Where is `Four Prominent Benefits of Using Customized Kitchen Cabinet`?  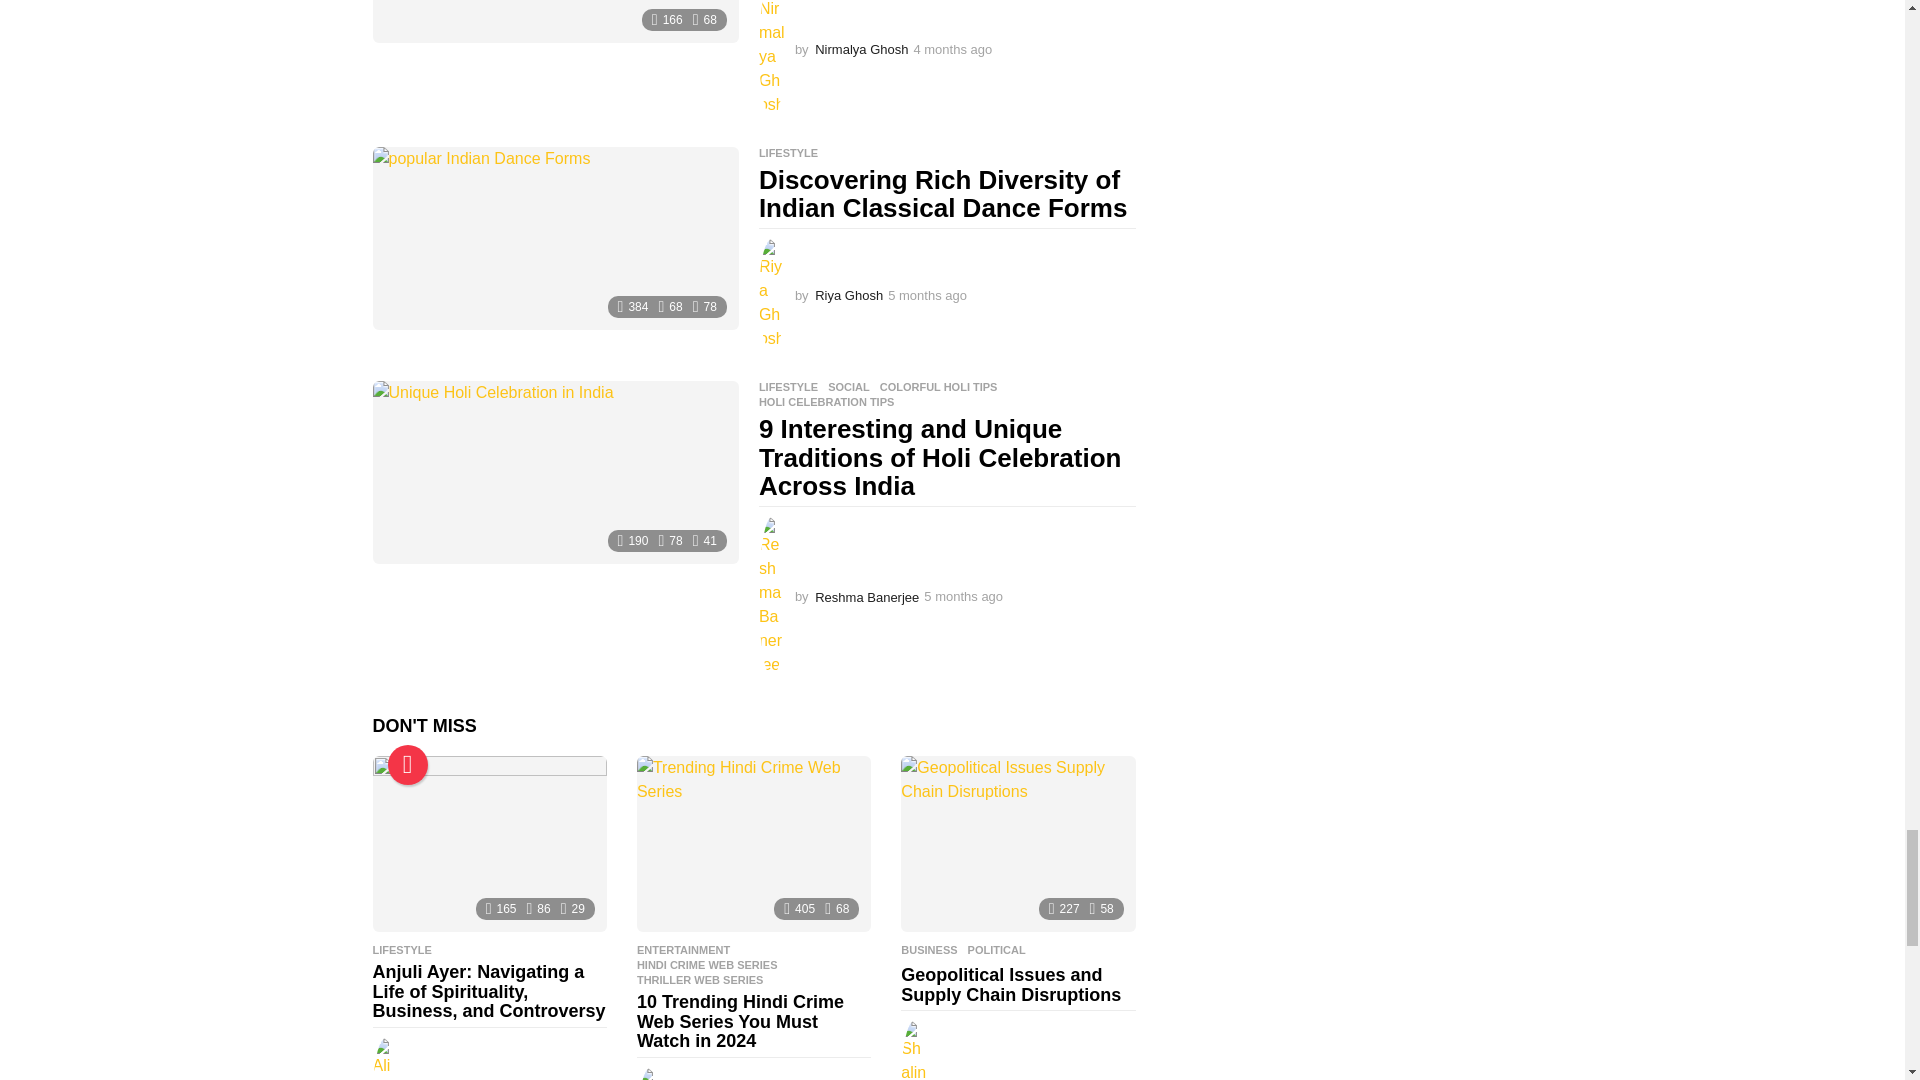 Four Prominent Benefits of Using Customized Kitchen Cabinet is located at coordinates (554, 22).